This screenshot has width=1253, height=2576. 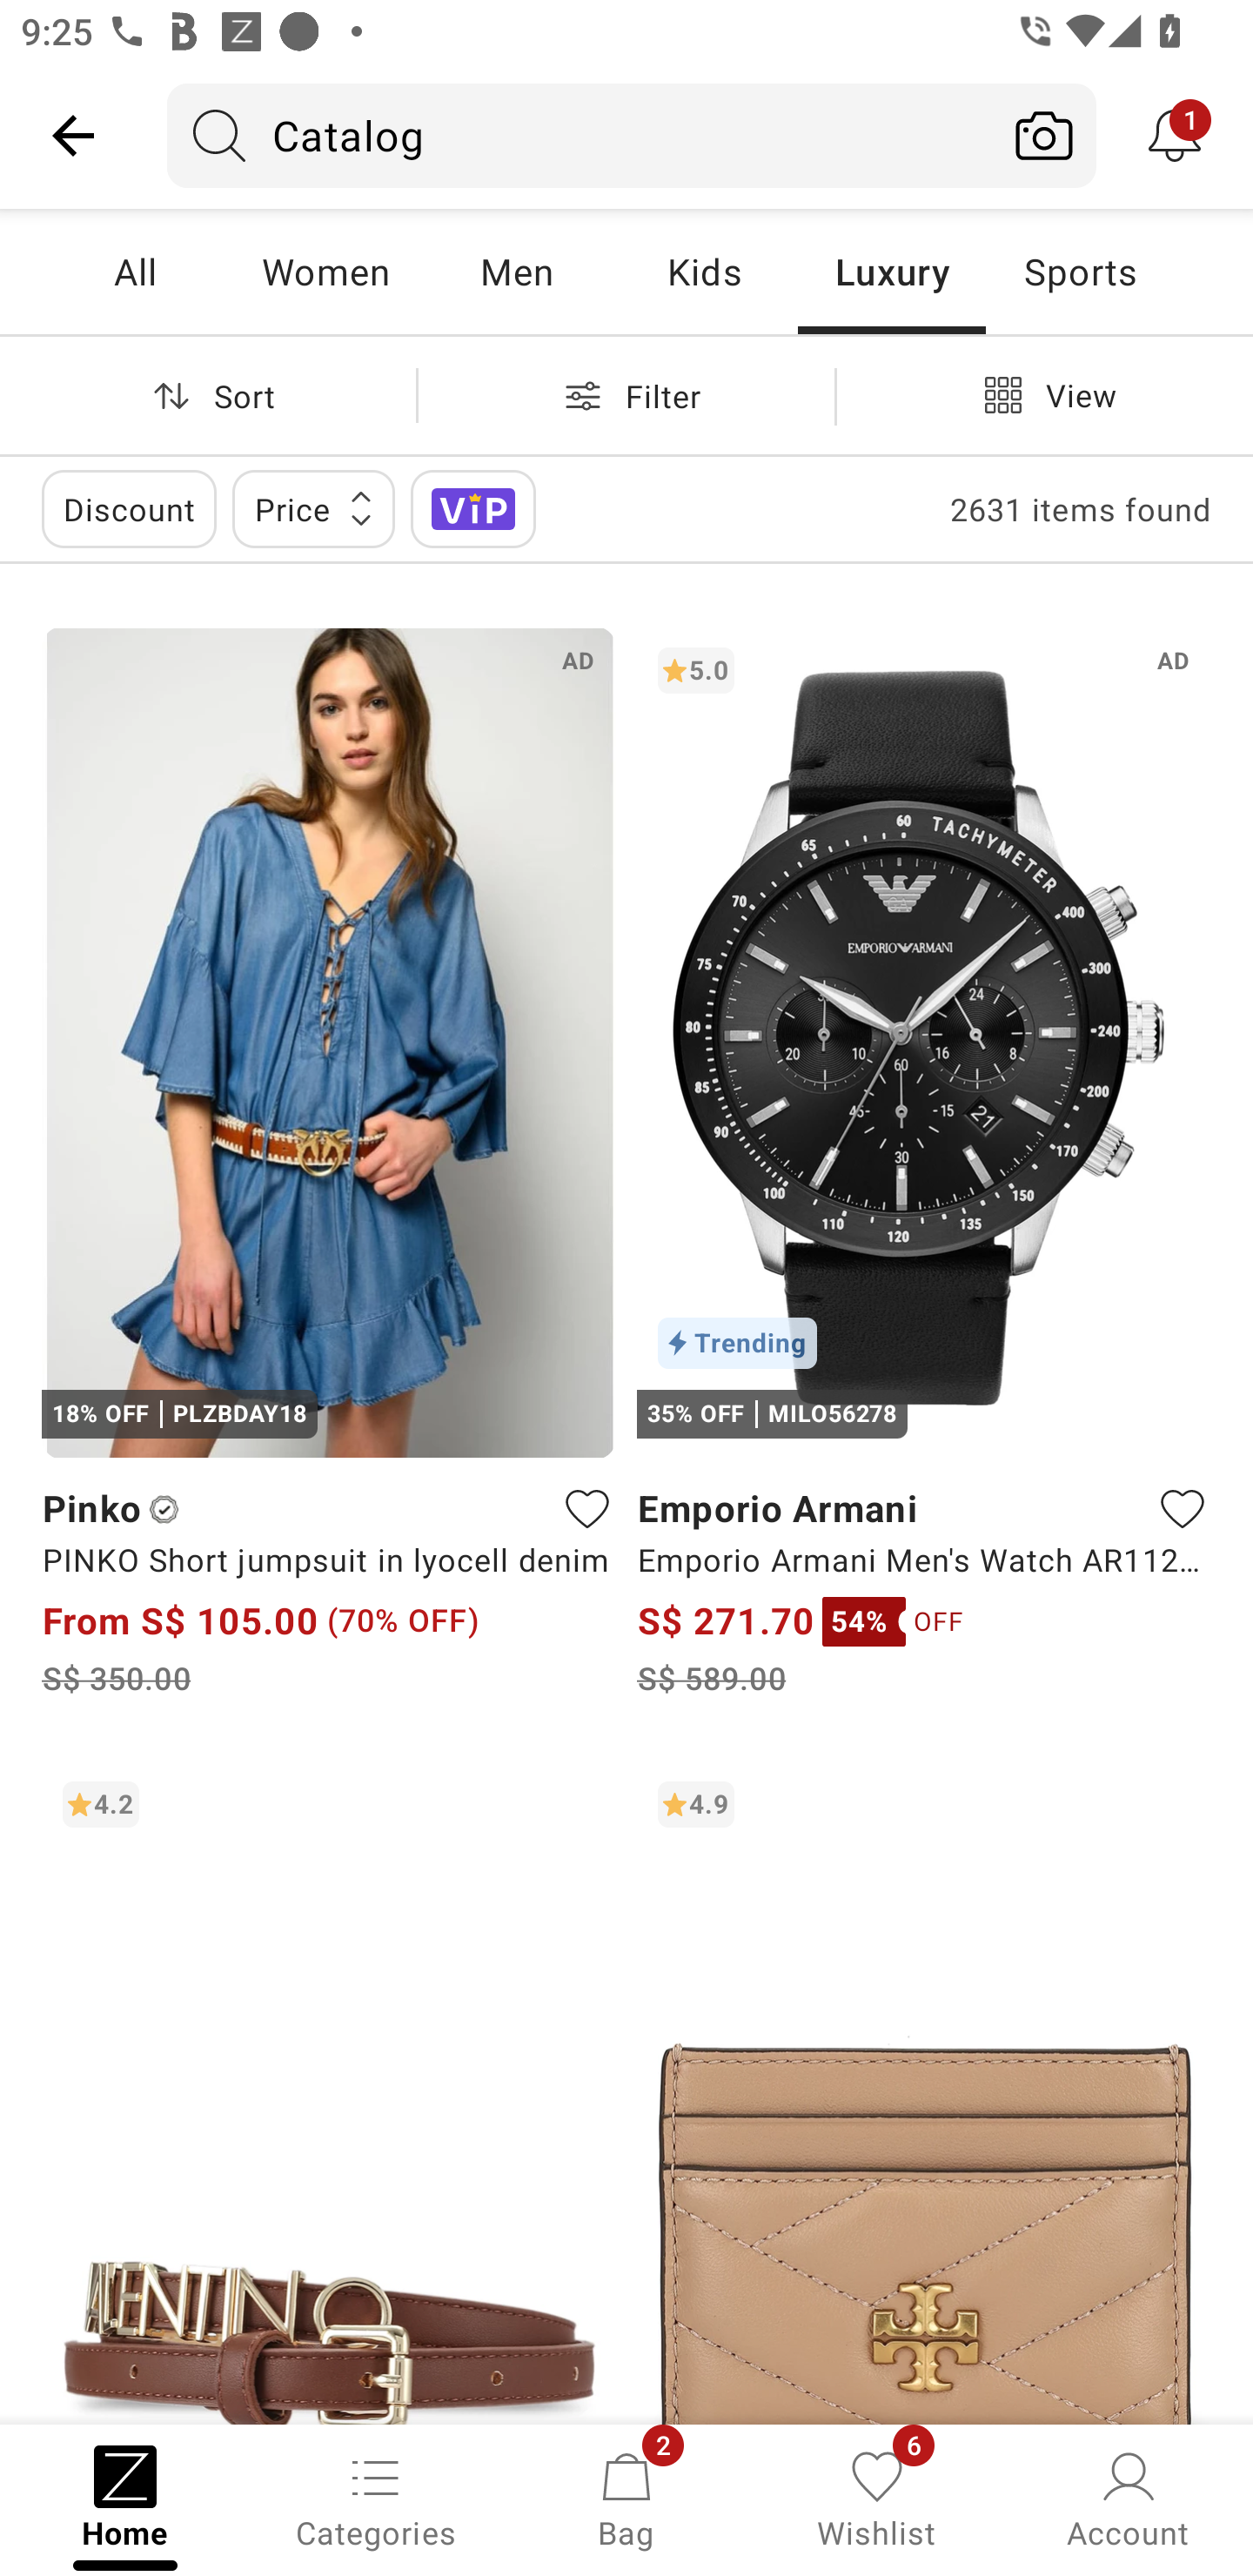 What do you see at coordinates (626, 395) in the screenshot?
I see `Filter` at bounding box center [626, 395].